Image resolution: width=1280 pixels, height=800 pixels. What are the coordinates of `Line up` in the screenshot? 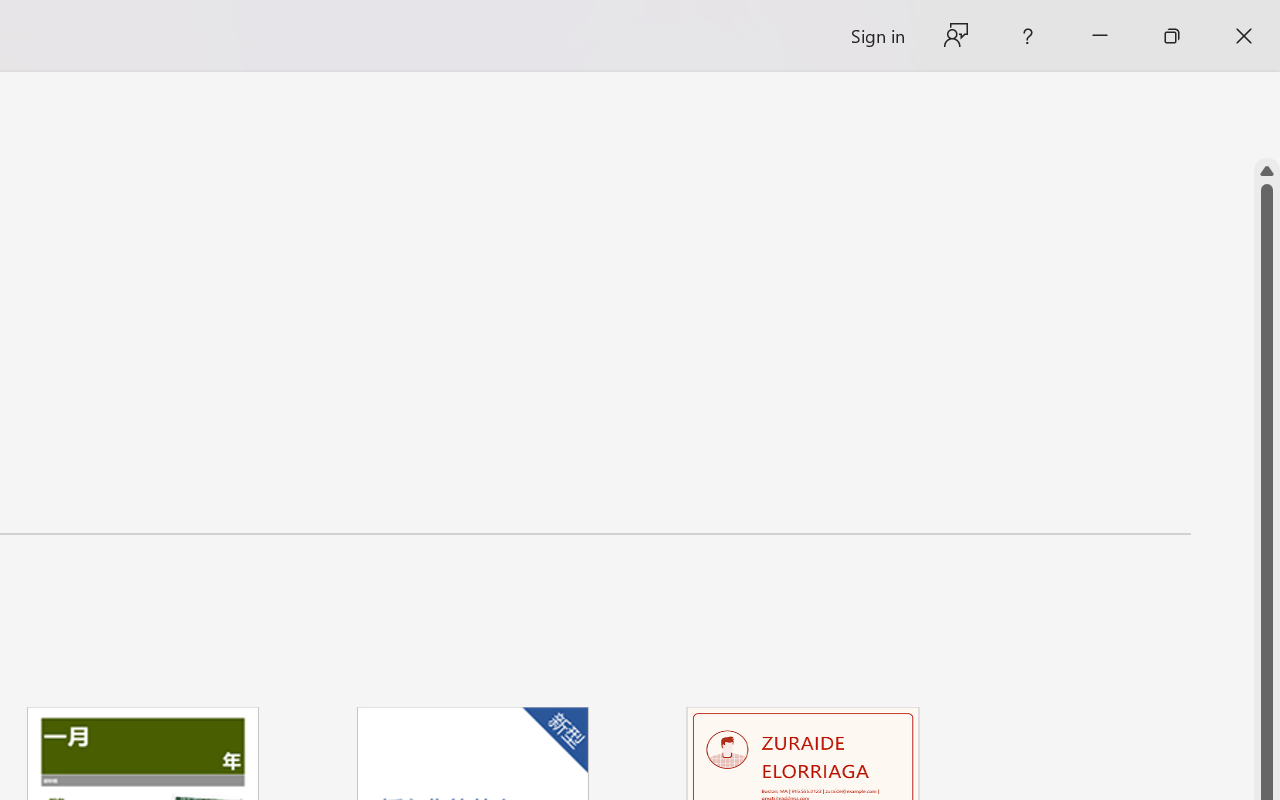 It's located at (1267, 171).